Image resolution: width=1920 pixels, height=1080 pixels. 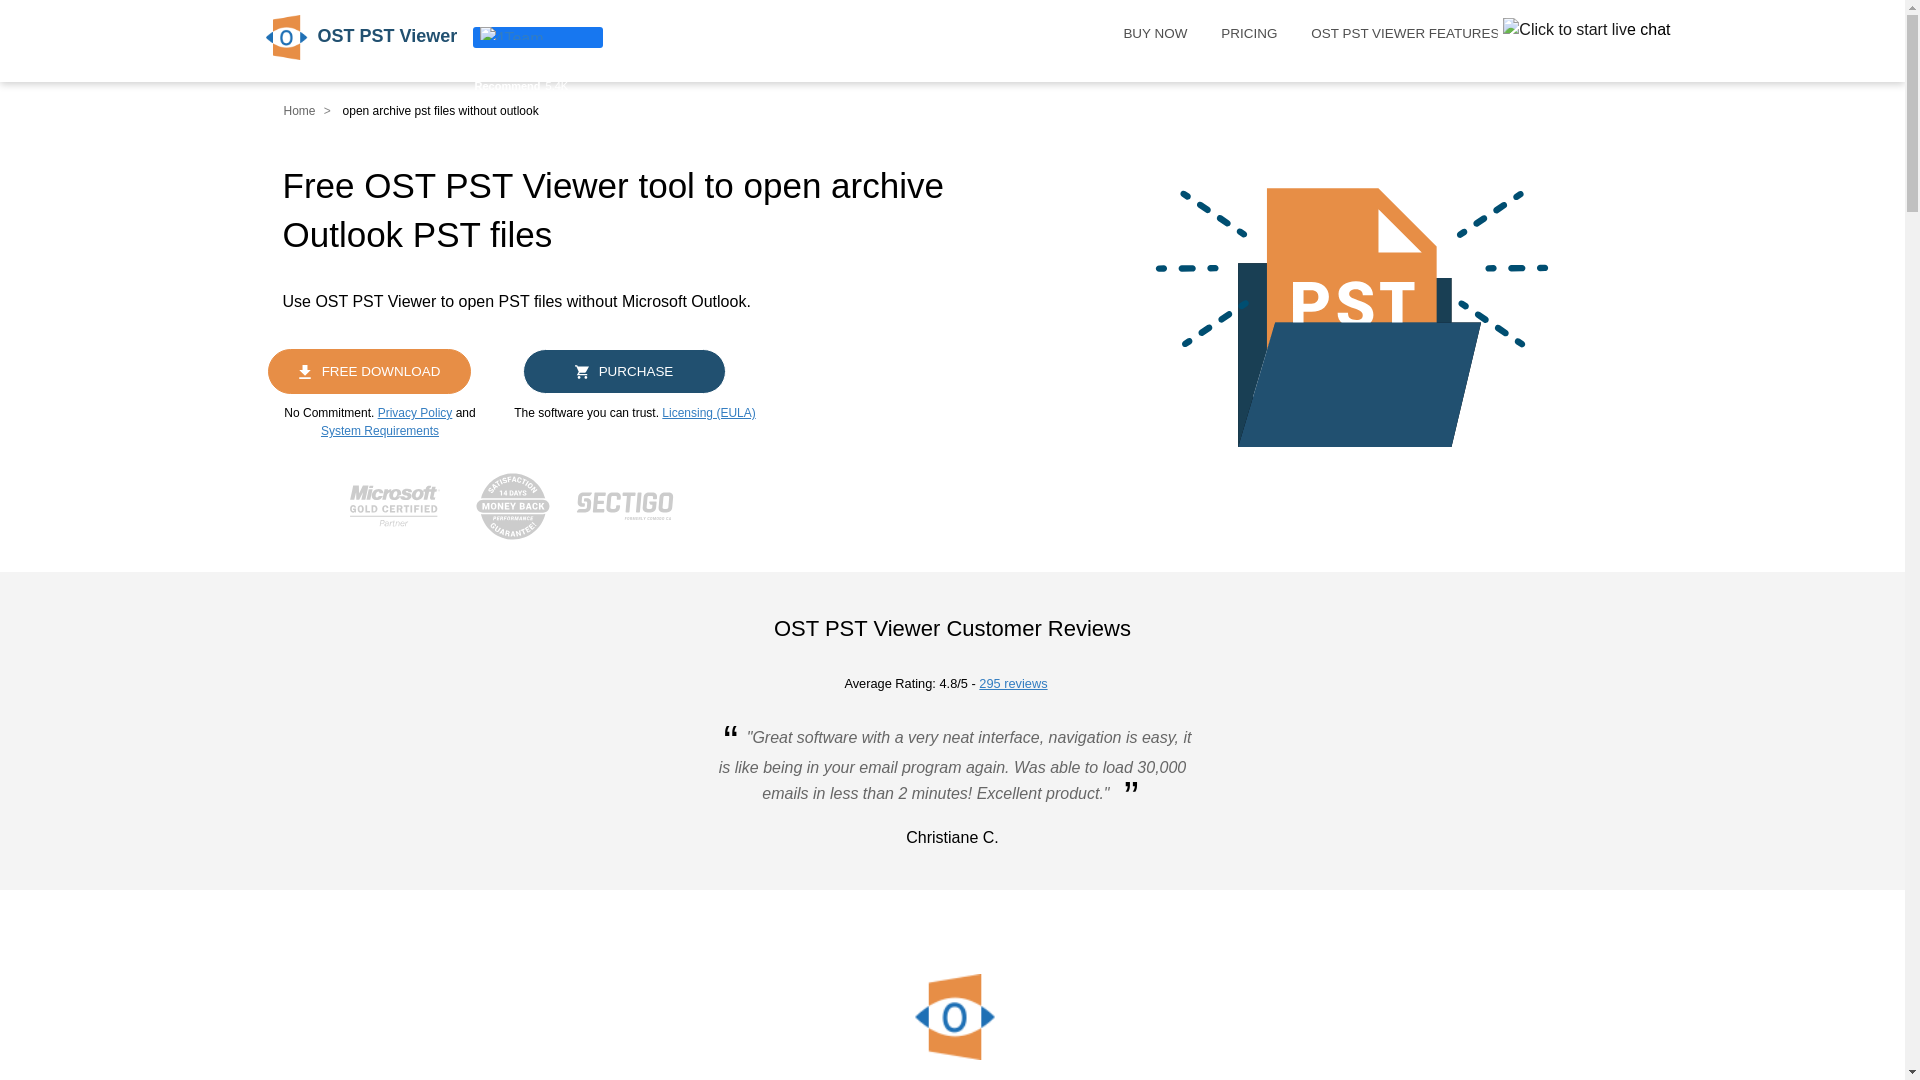 I want to click on Download OST PST Viewer now, so click(x=369, y=371).